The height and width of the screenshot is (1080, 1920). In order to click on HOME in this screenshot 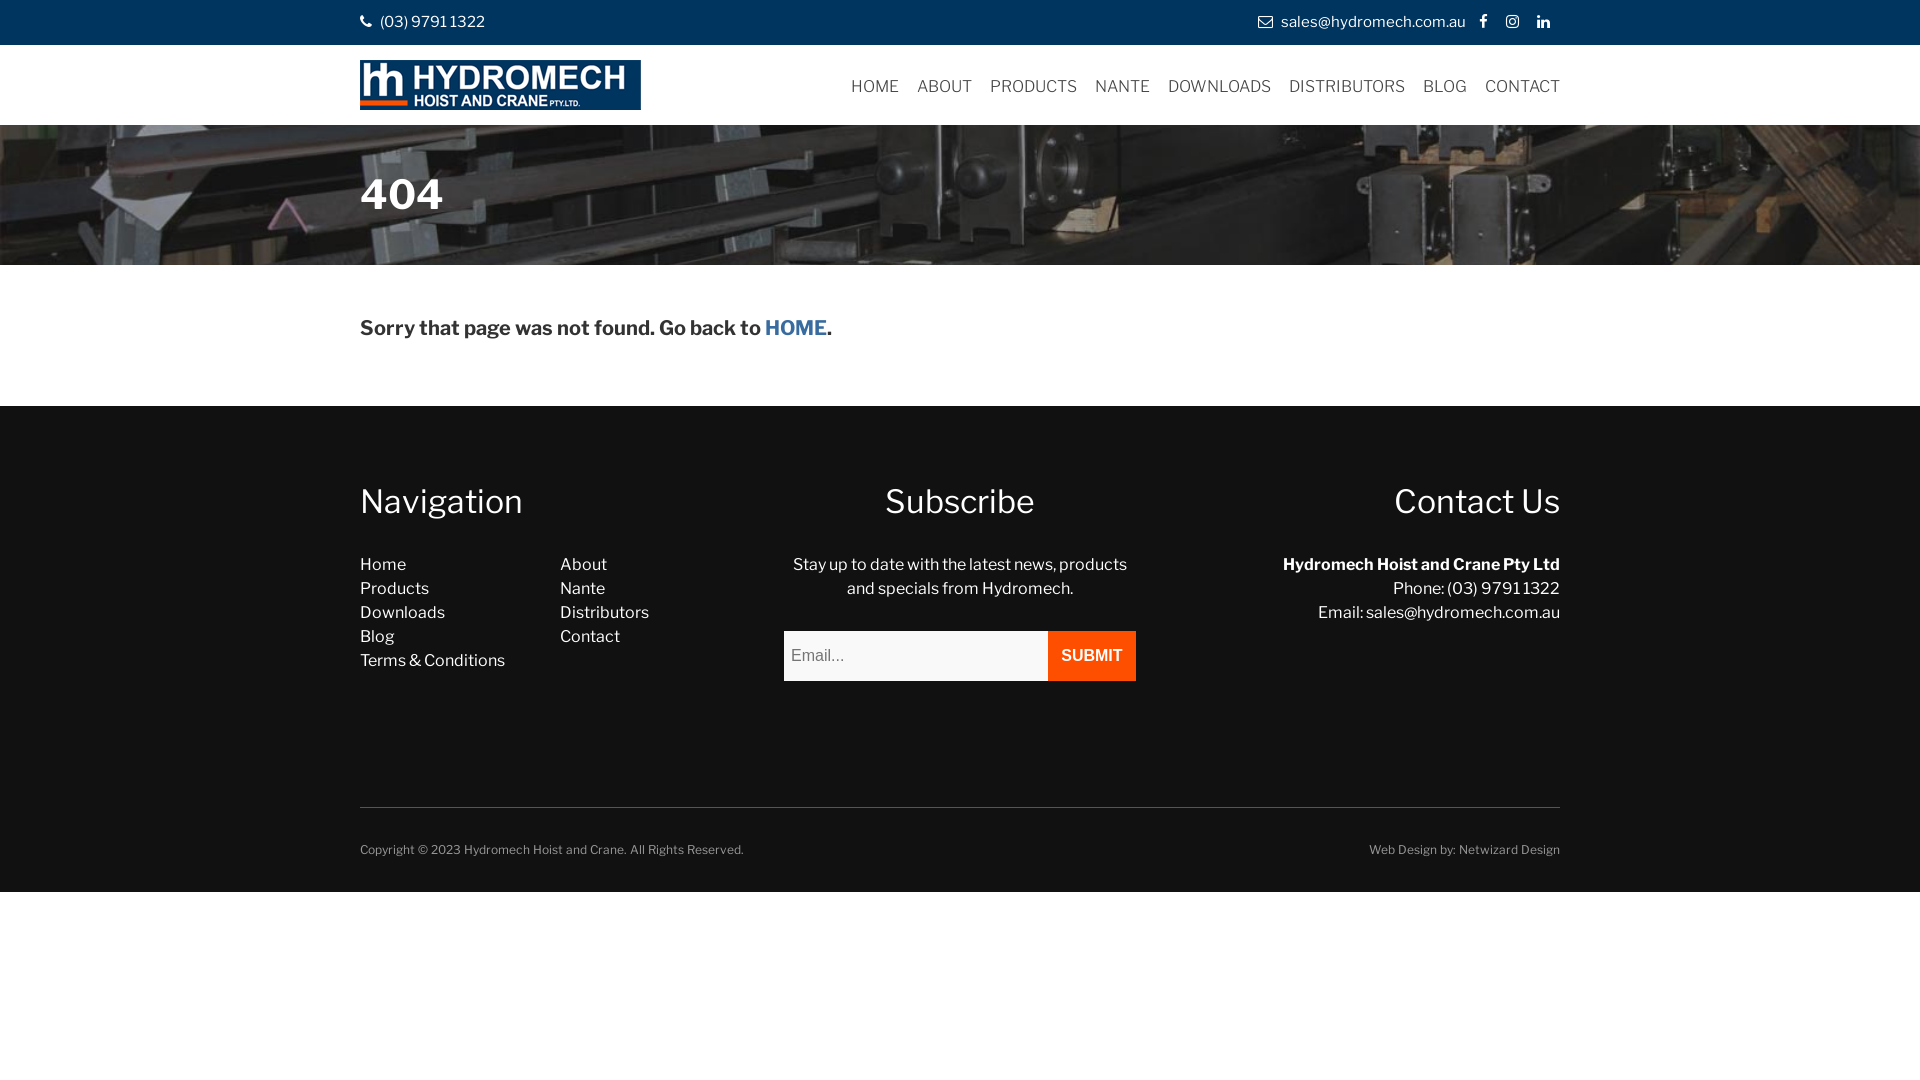, I will do `click(875, 86)`.